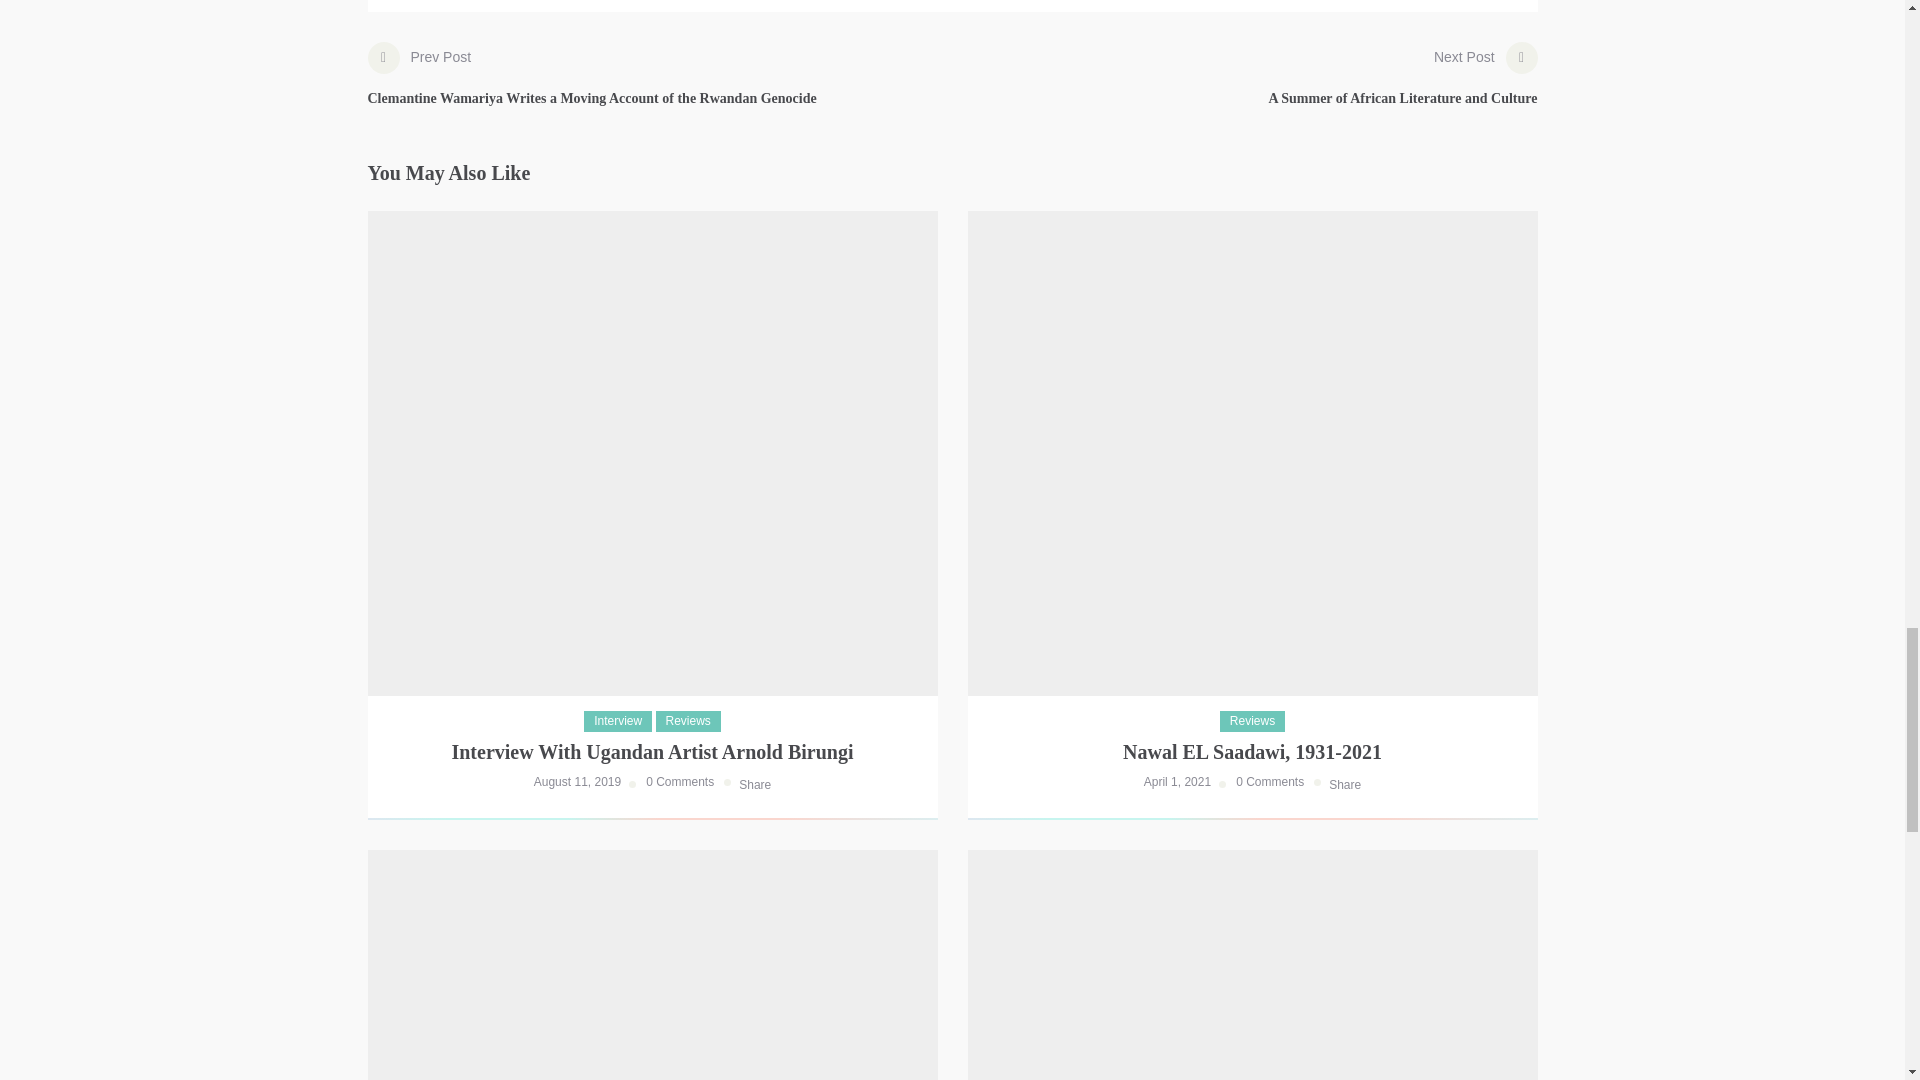 The height and width of the screenshot is (1080, 1920). I want to click on prev post, so click(680, 782).